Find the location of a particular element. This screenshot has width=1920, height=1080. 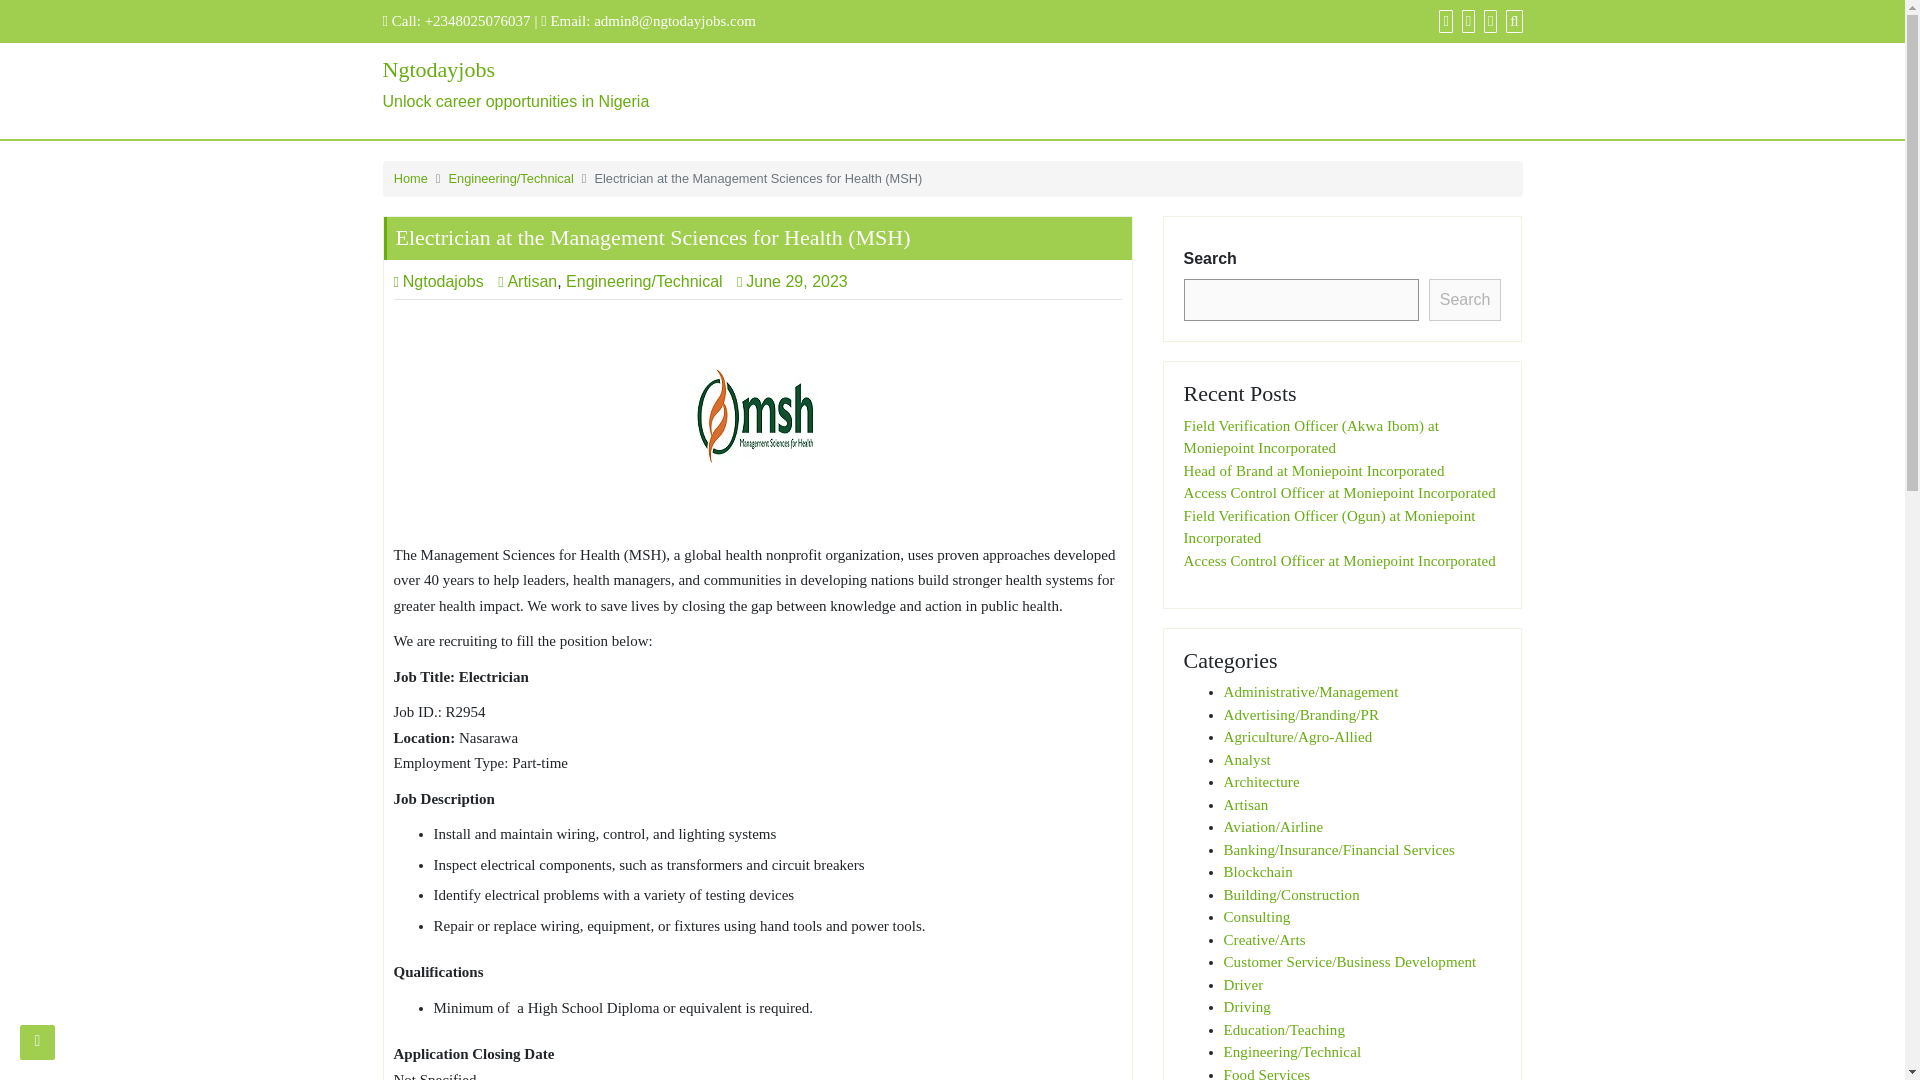

Artisan is located at coordinates (1488, 20).